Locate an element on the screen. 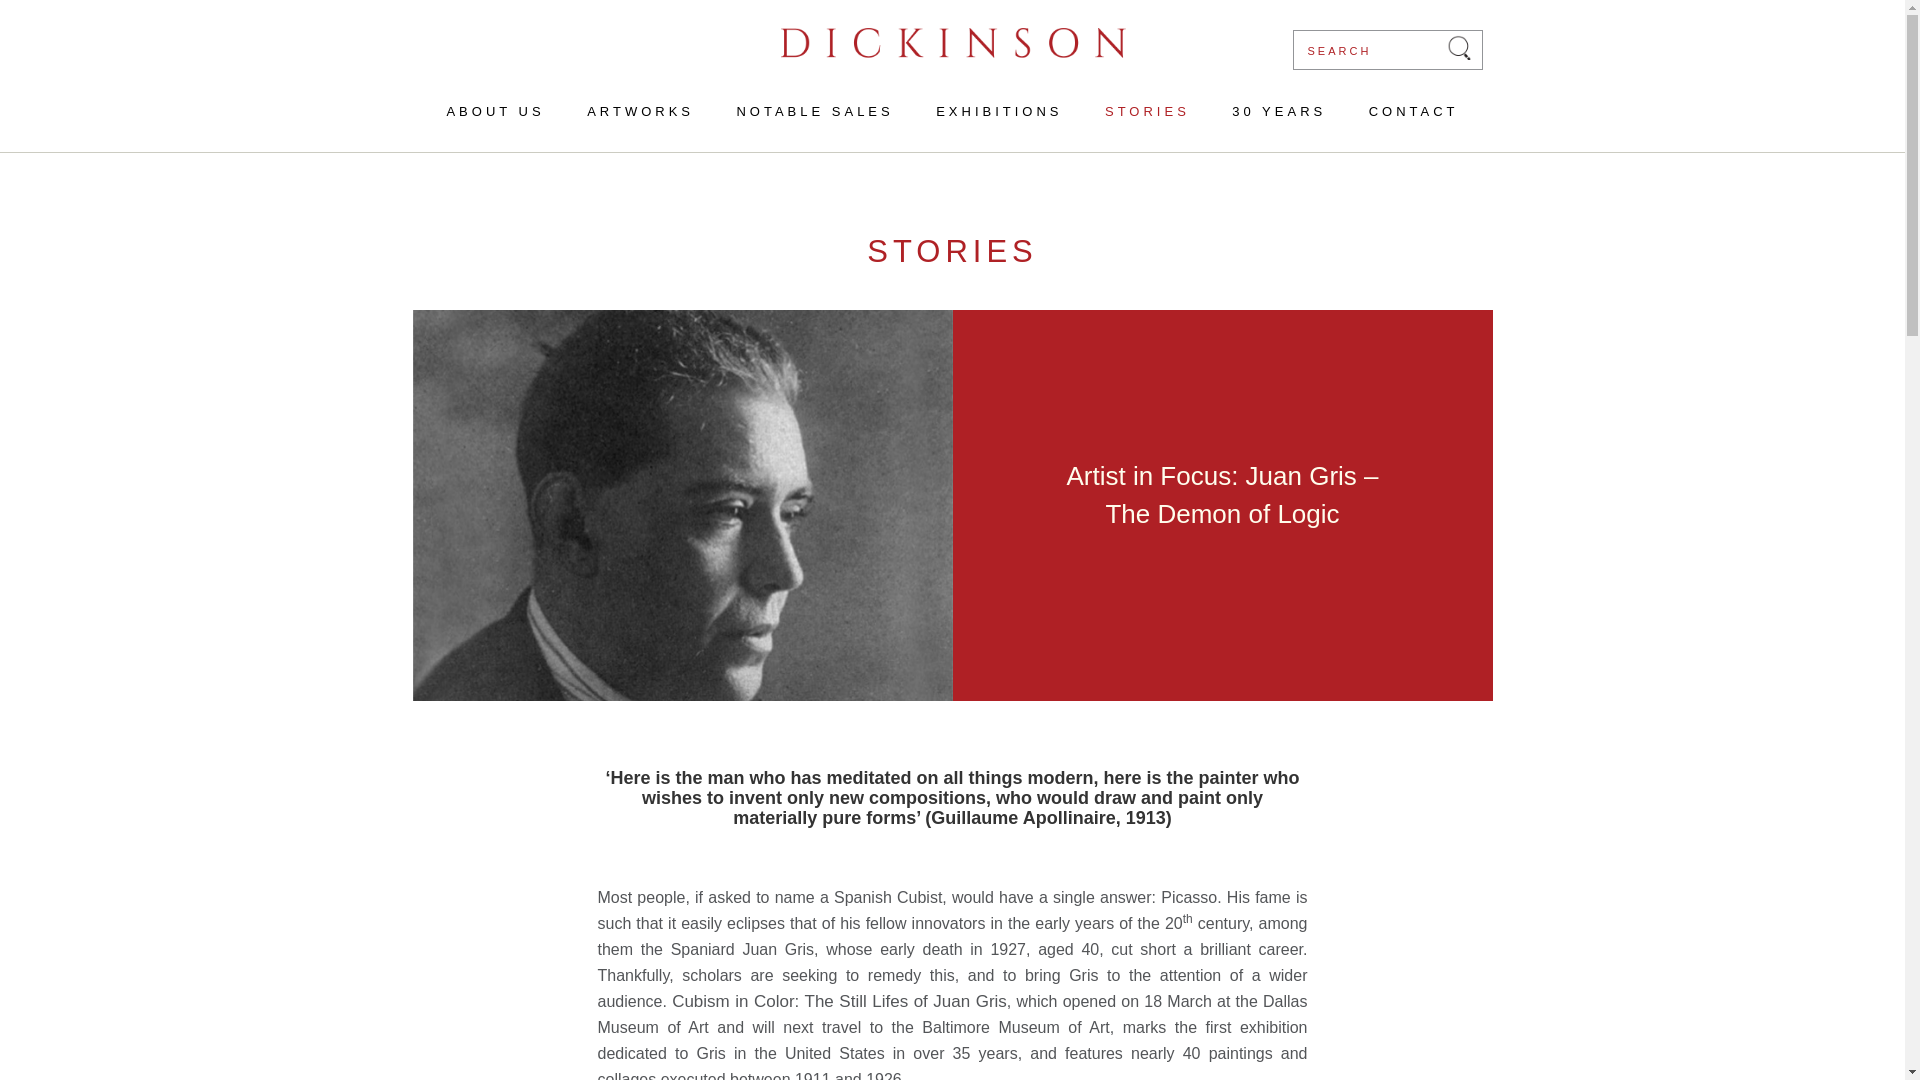  Open Insights  is located at coordinates (1148, 112).